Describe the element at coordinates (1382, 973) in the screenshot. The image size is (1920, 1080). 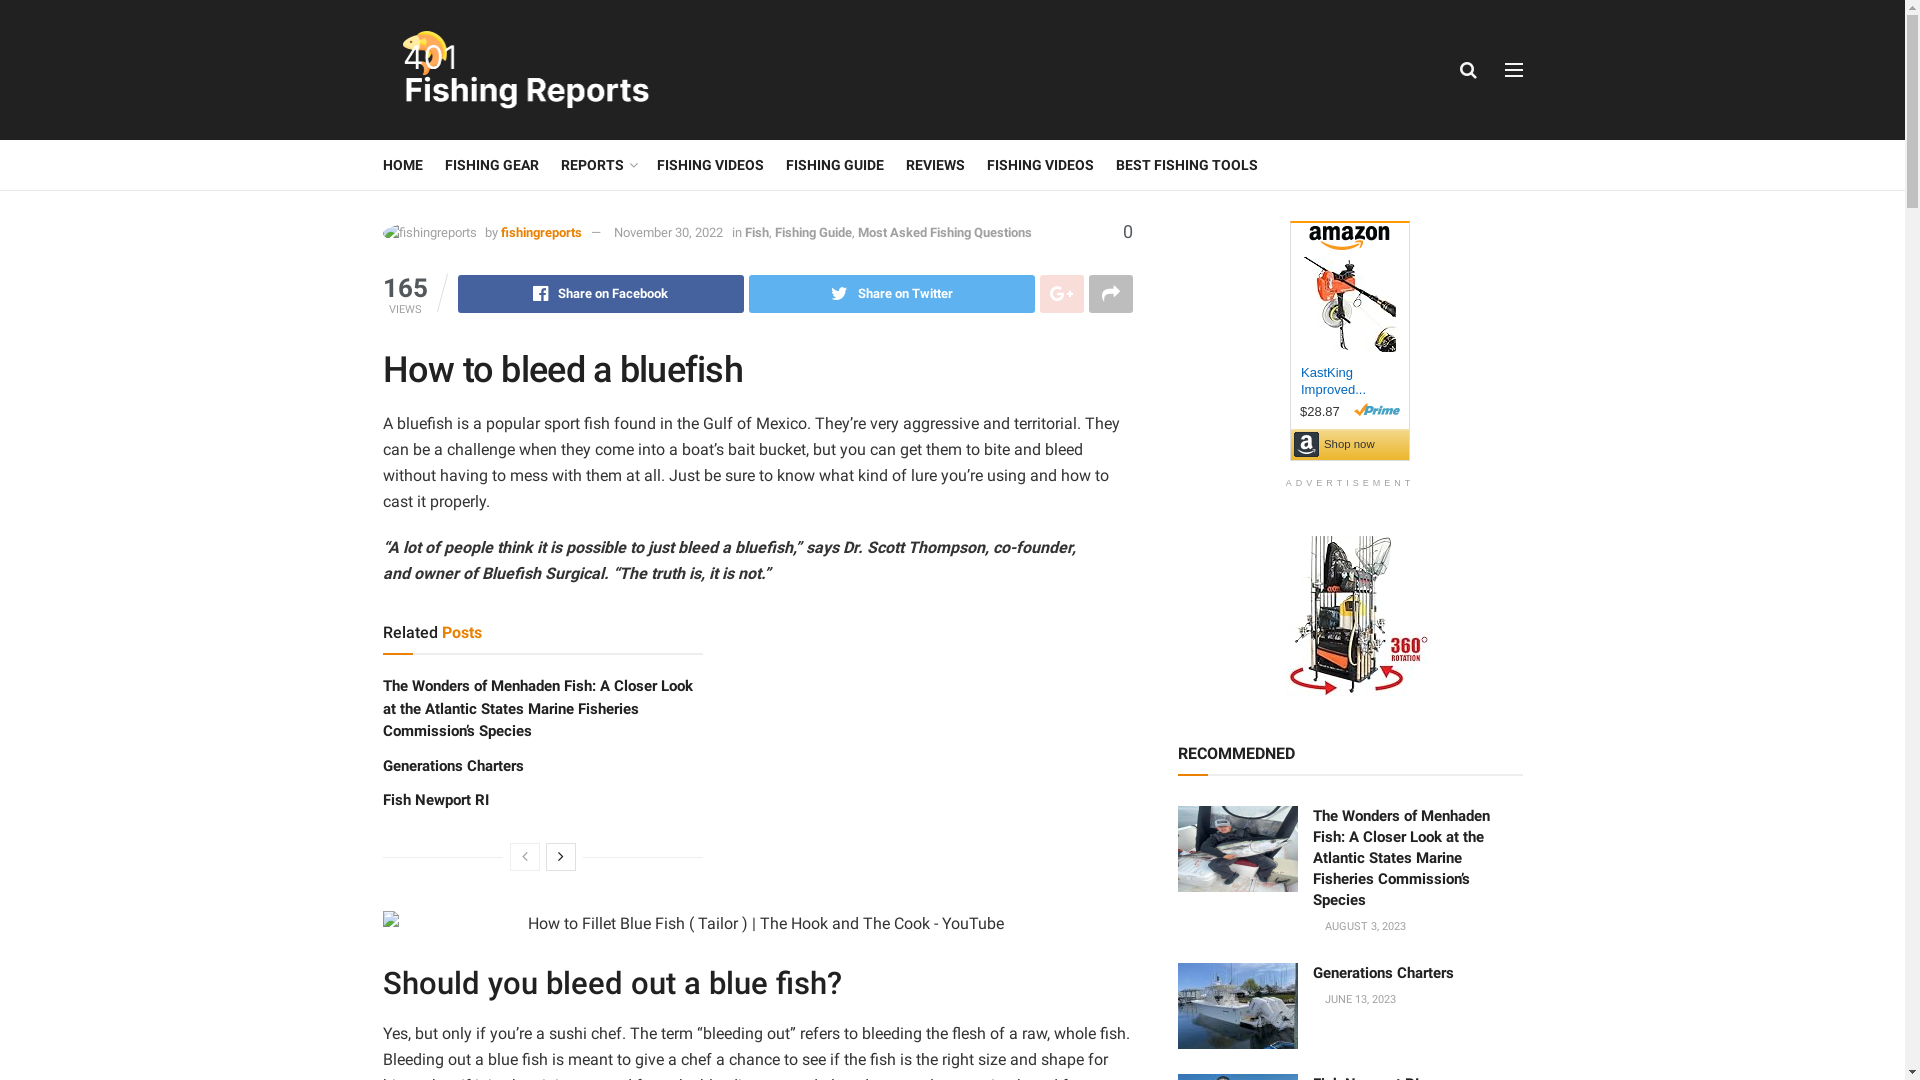
I see `Generations Charters` at that location.